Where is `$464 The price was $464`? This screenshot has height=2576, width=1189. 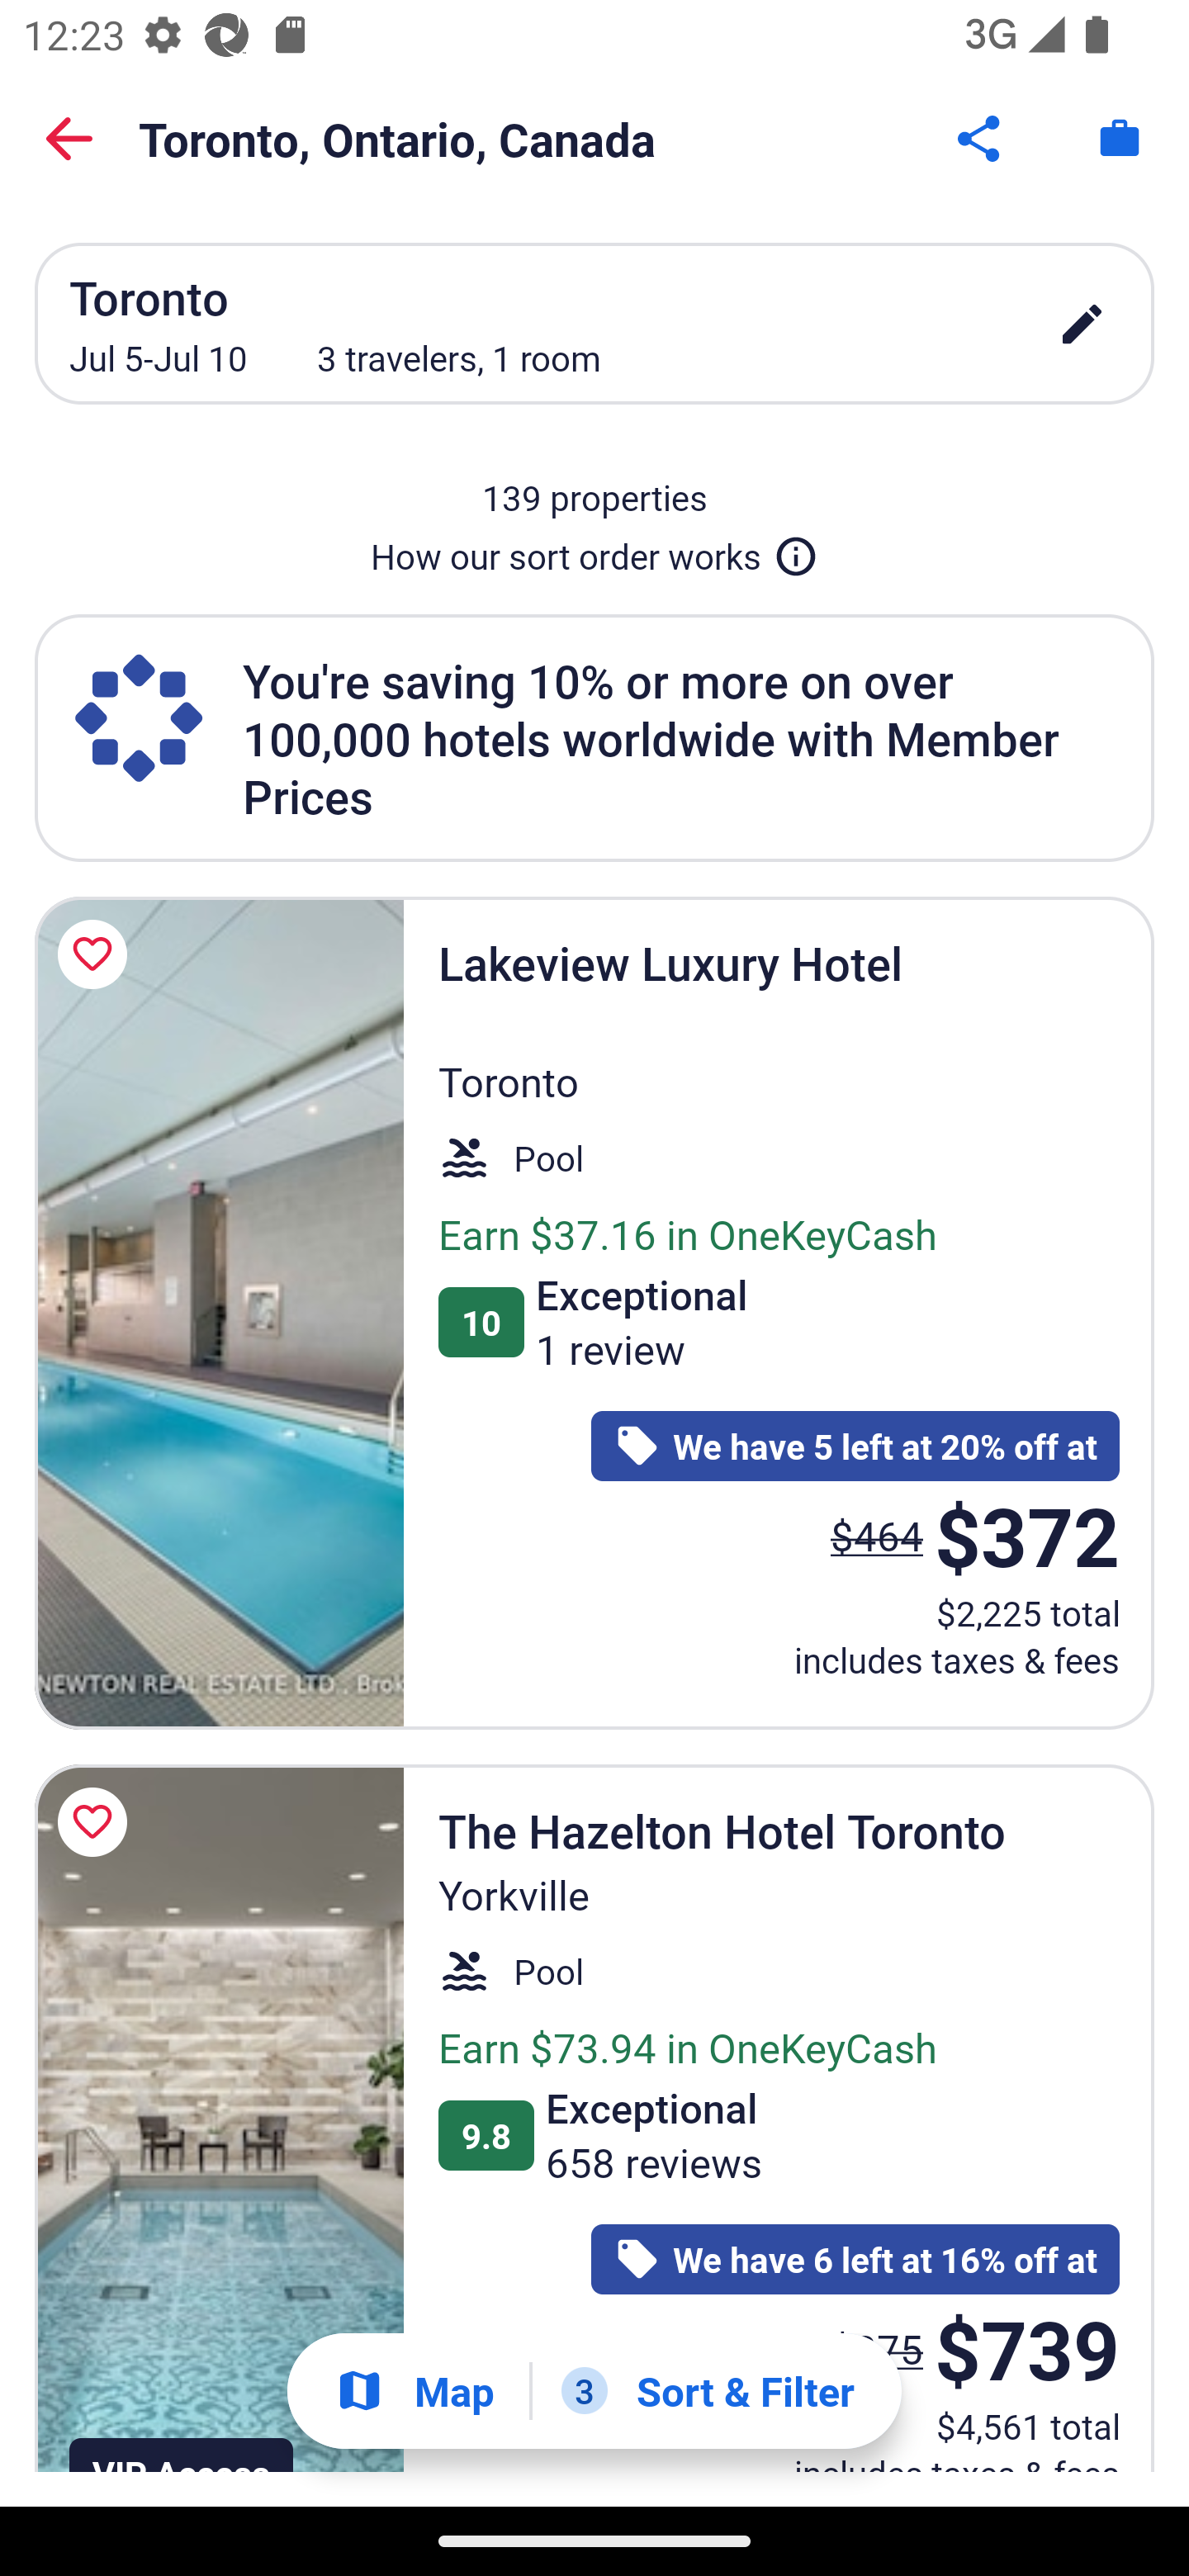 $464 The price was $464 is located at coordinates (877, 1535).